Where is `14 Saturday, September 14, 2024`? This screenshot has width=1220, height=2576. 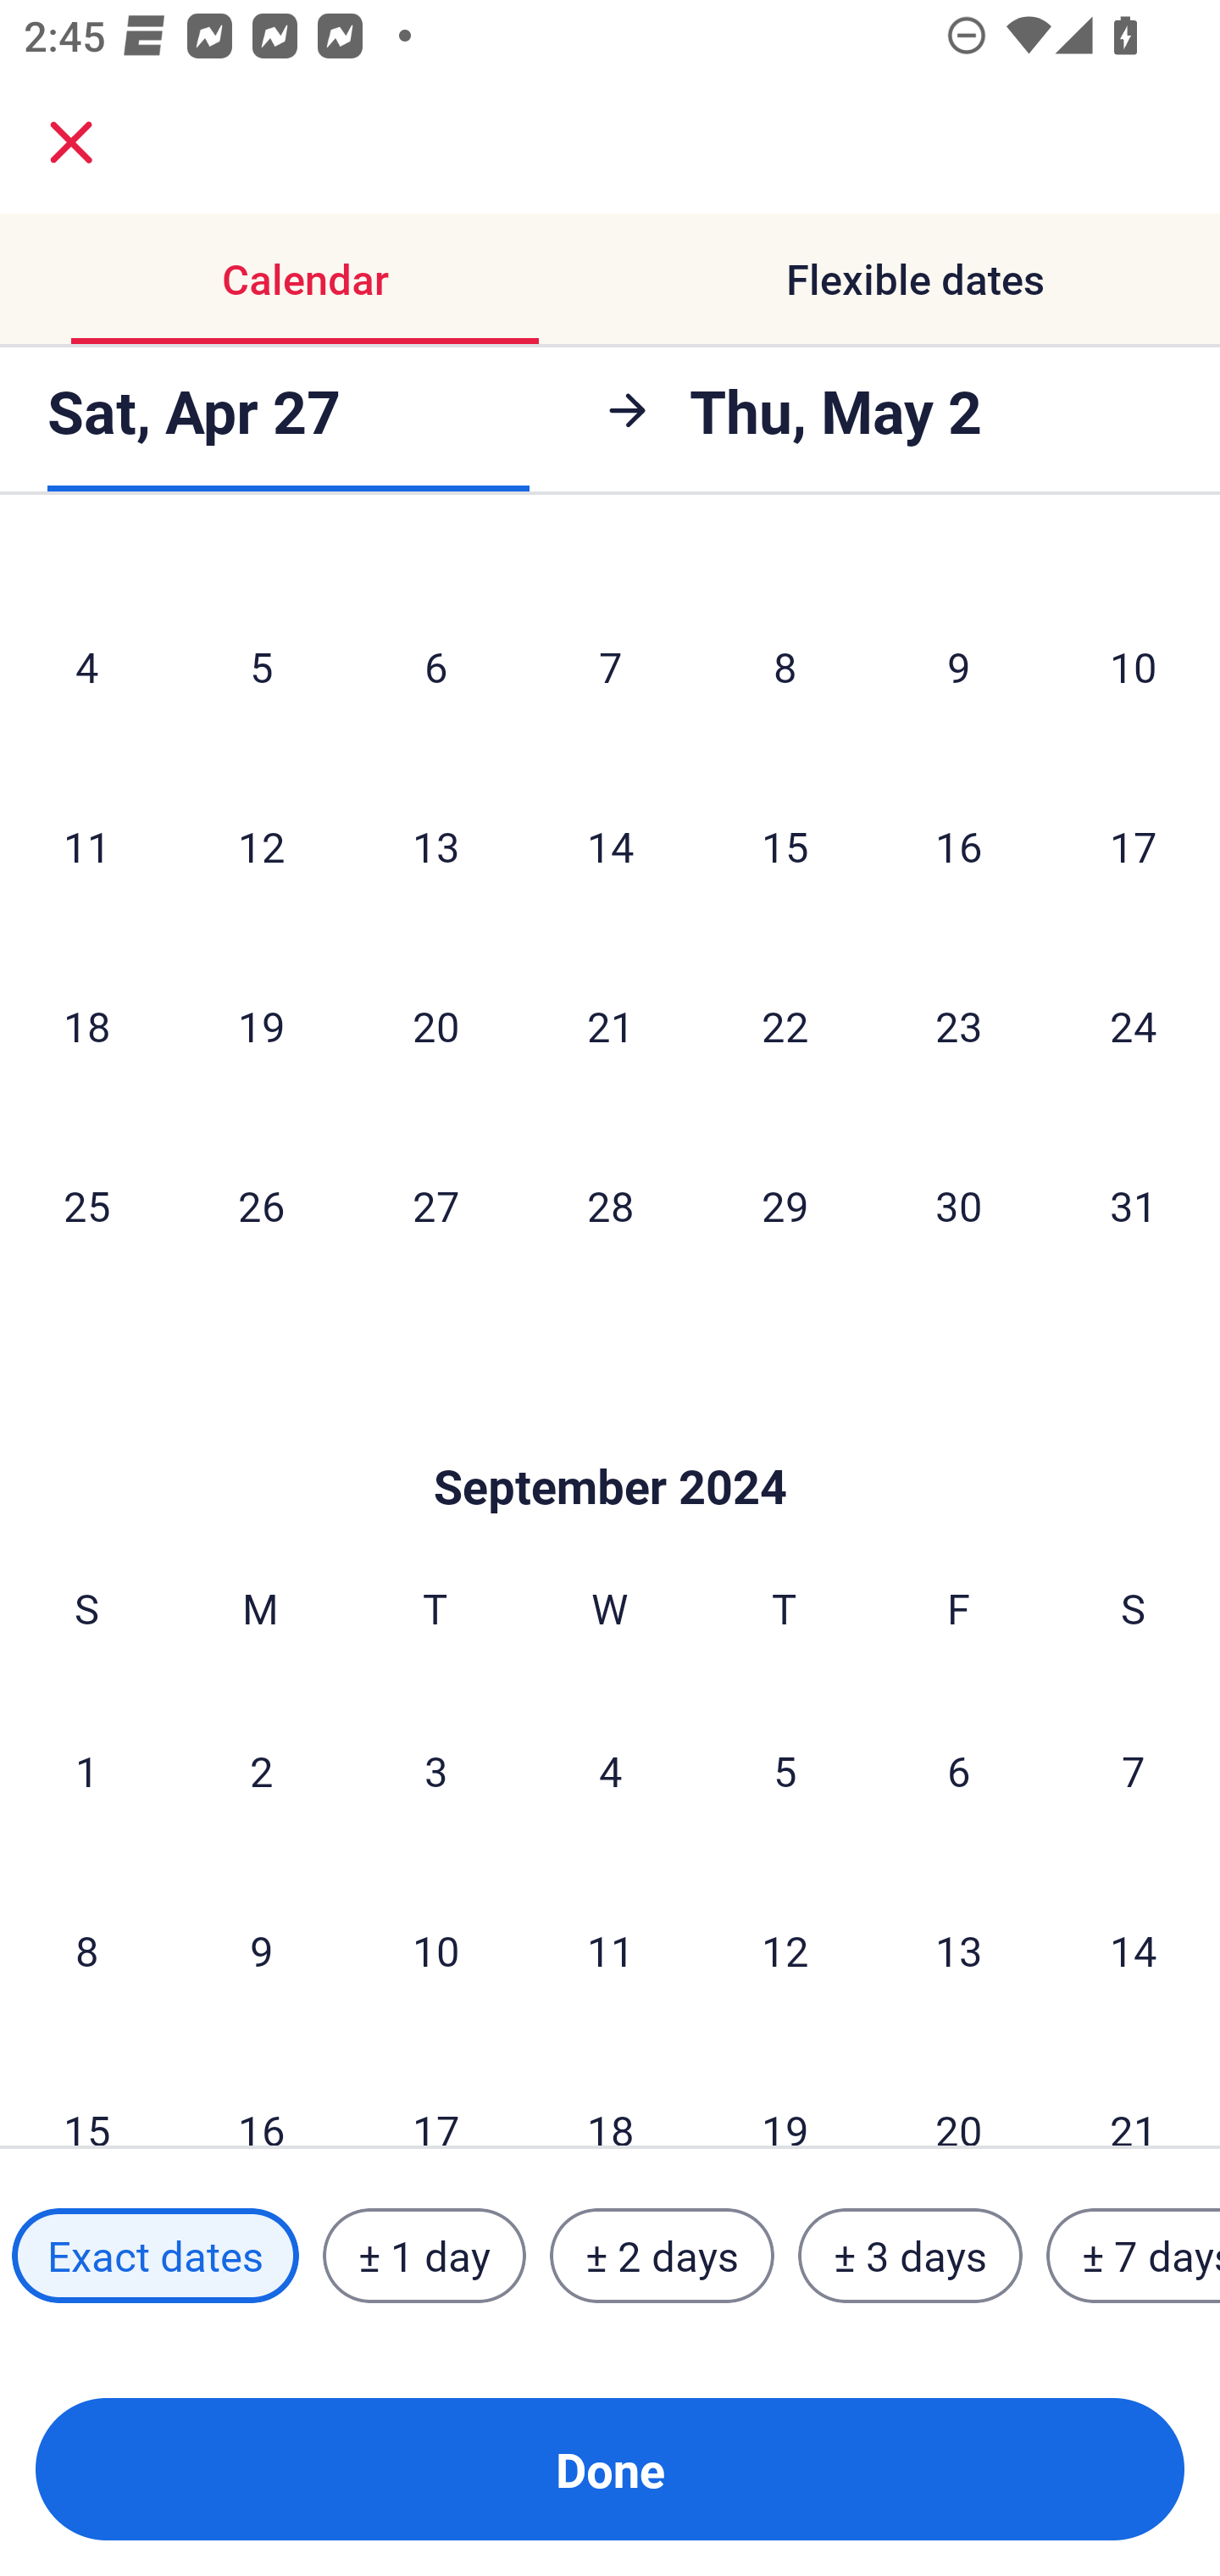 14 Saturday, September 14, 2024 is located at coordinates (1134, 1949).